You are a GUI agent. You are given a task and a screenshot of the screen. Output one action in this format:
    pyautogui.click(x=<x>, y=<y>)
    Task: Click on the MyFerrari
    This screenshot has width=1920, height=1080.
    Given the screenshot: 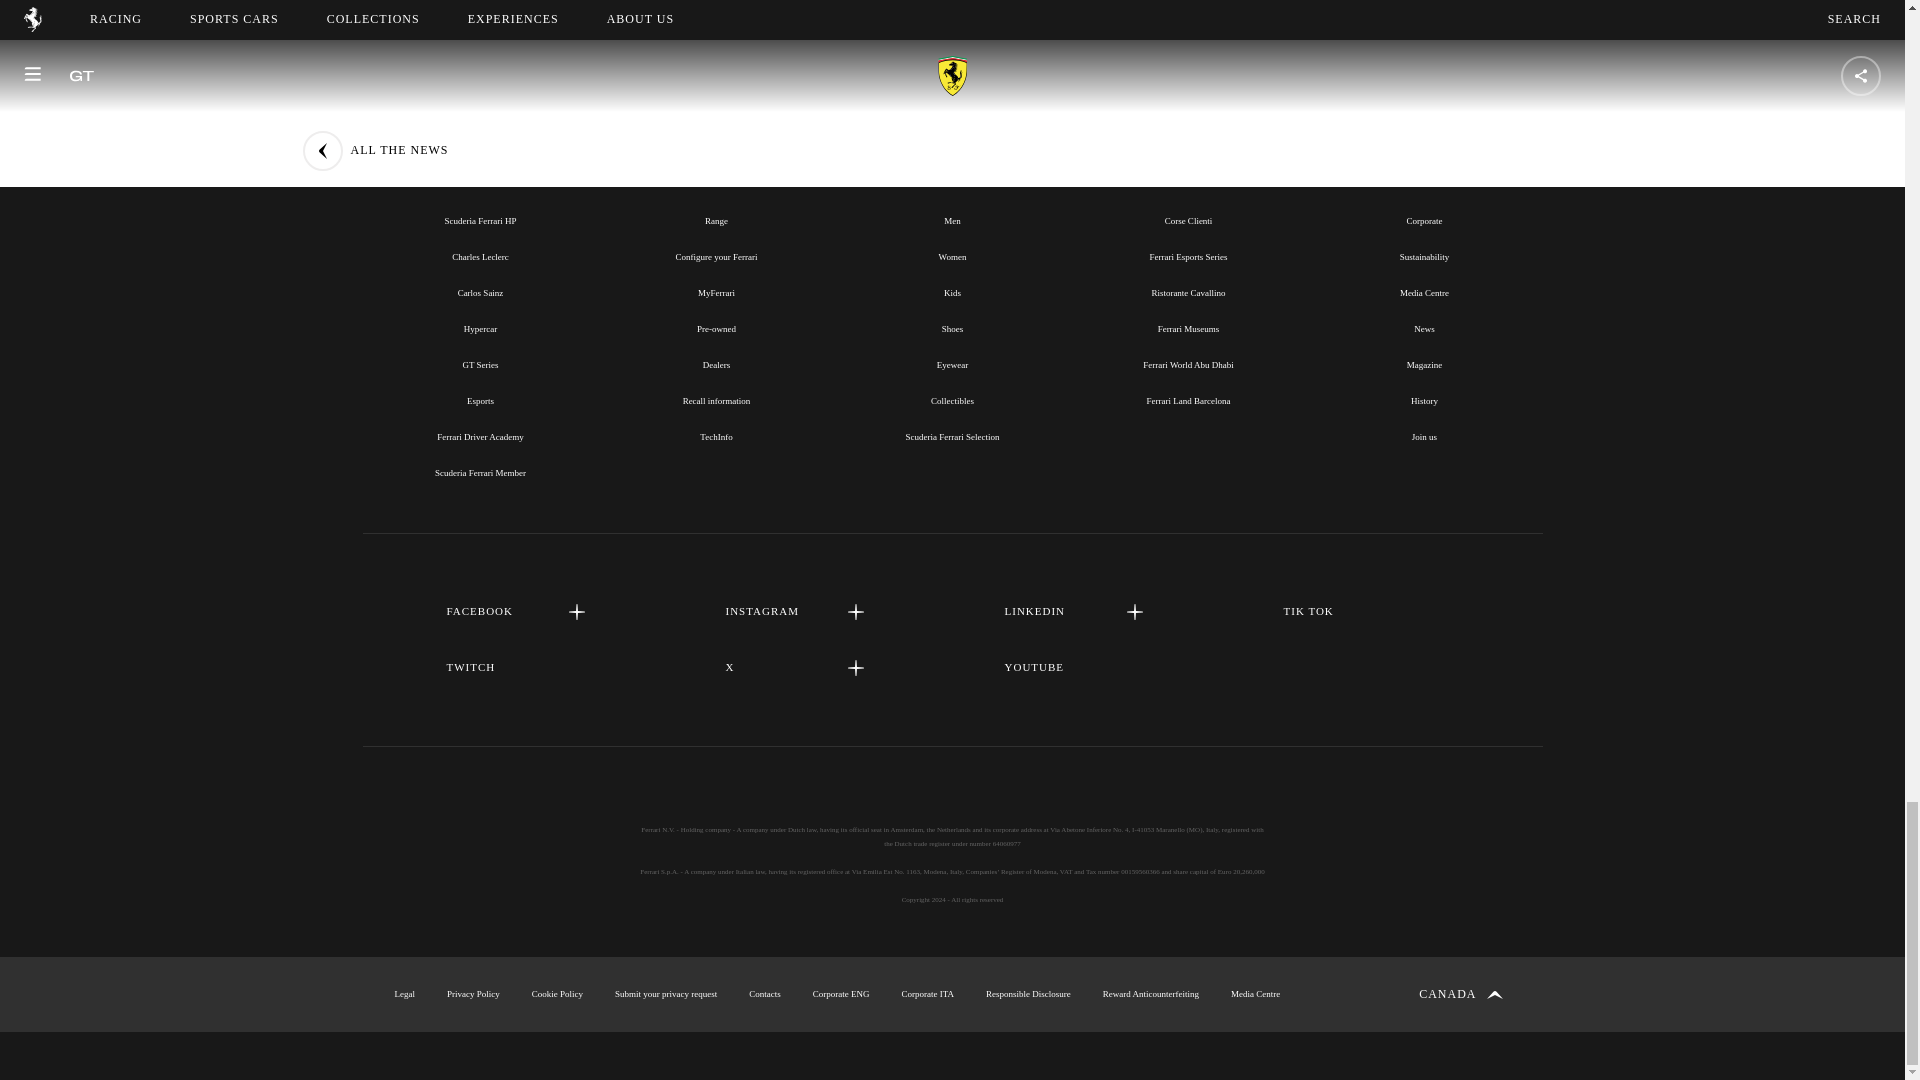 What is the action you would take?
    pyautogui.click(x=716, y=293)
    